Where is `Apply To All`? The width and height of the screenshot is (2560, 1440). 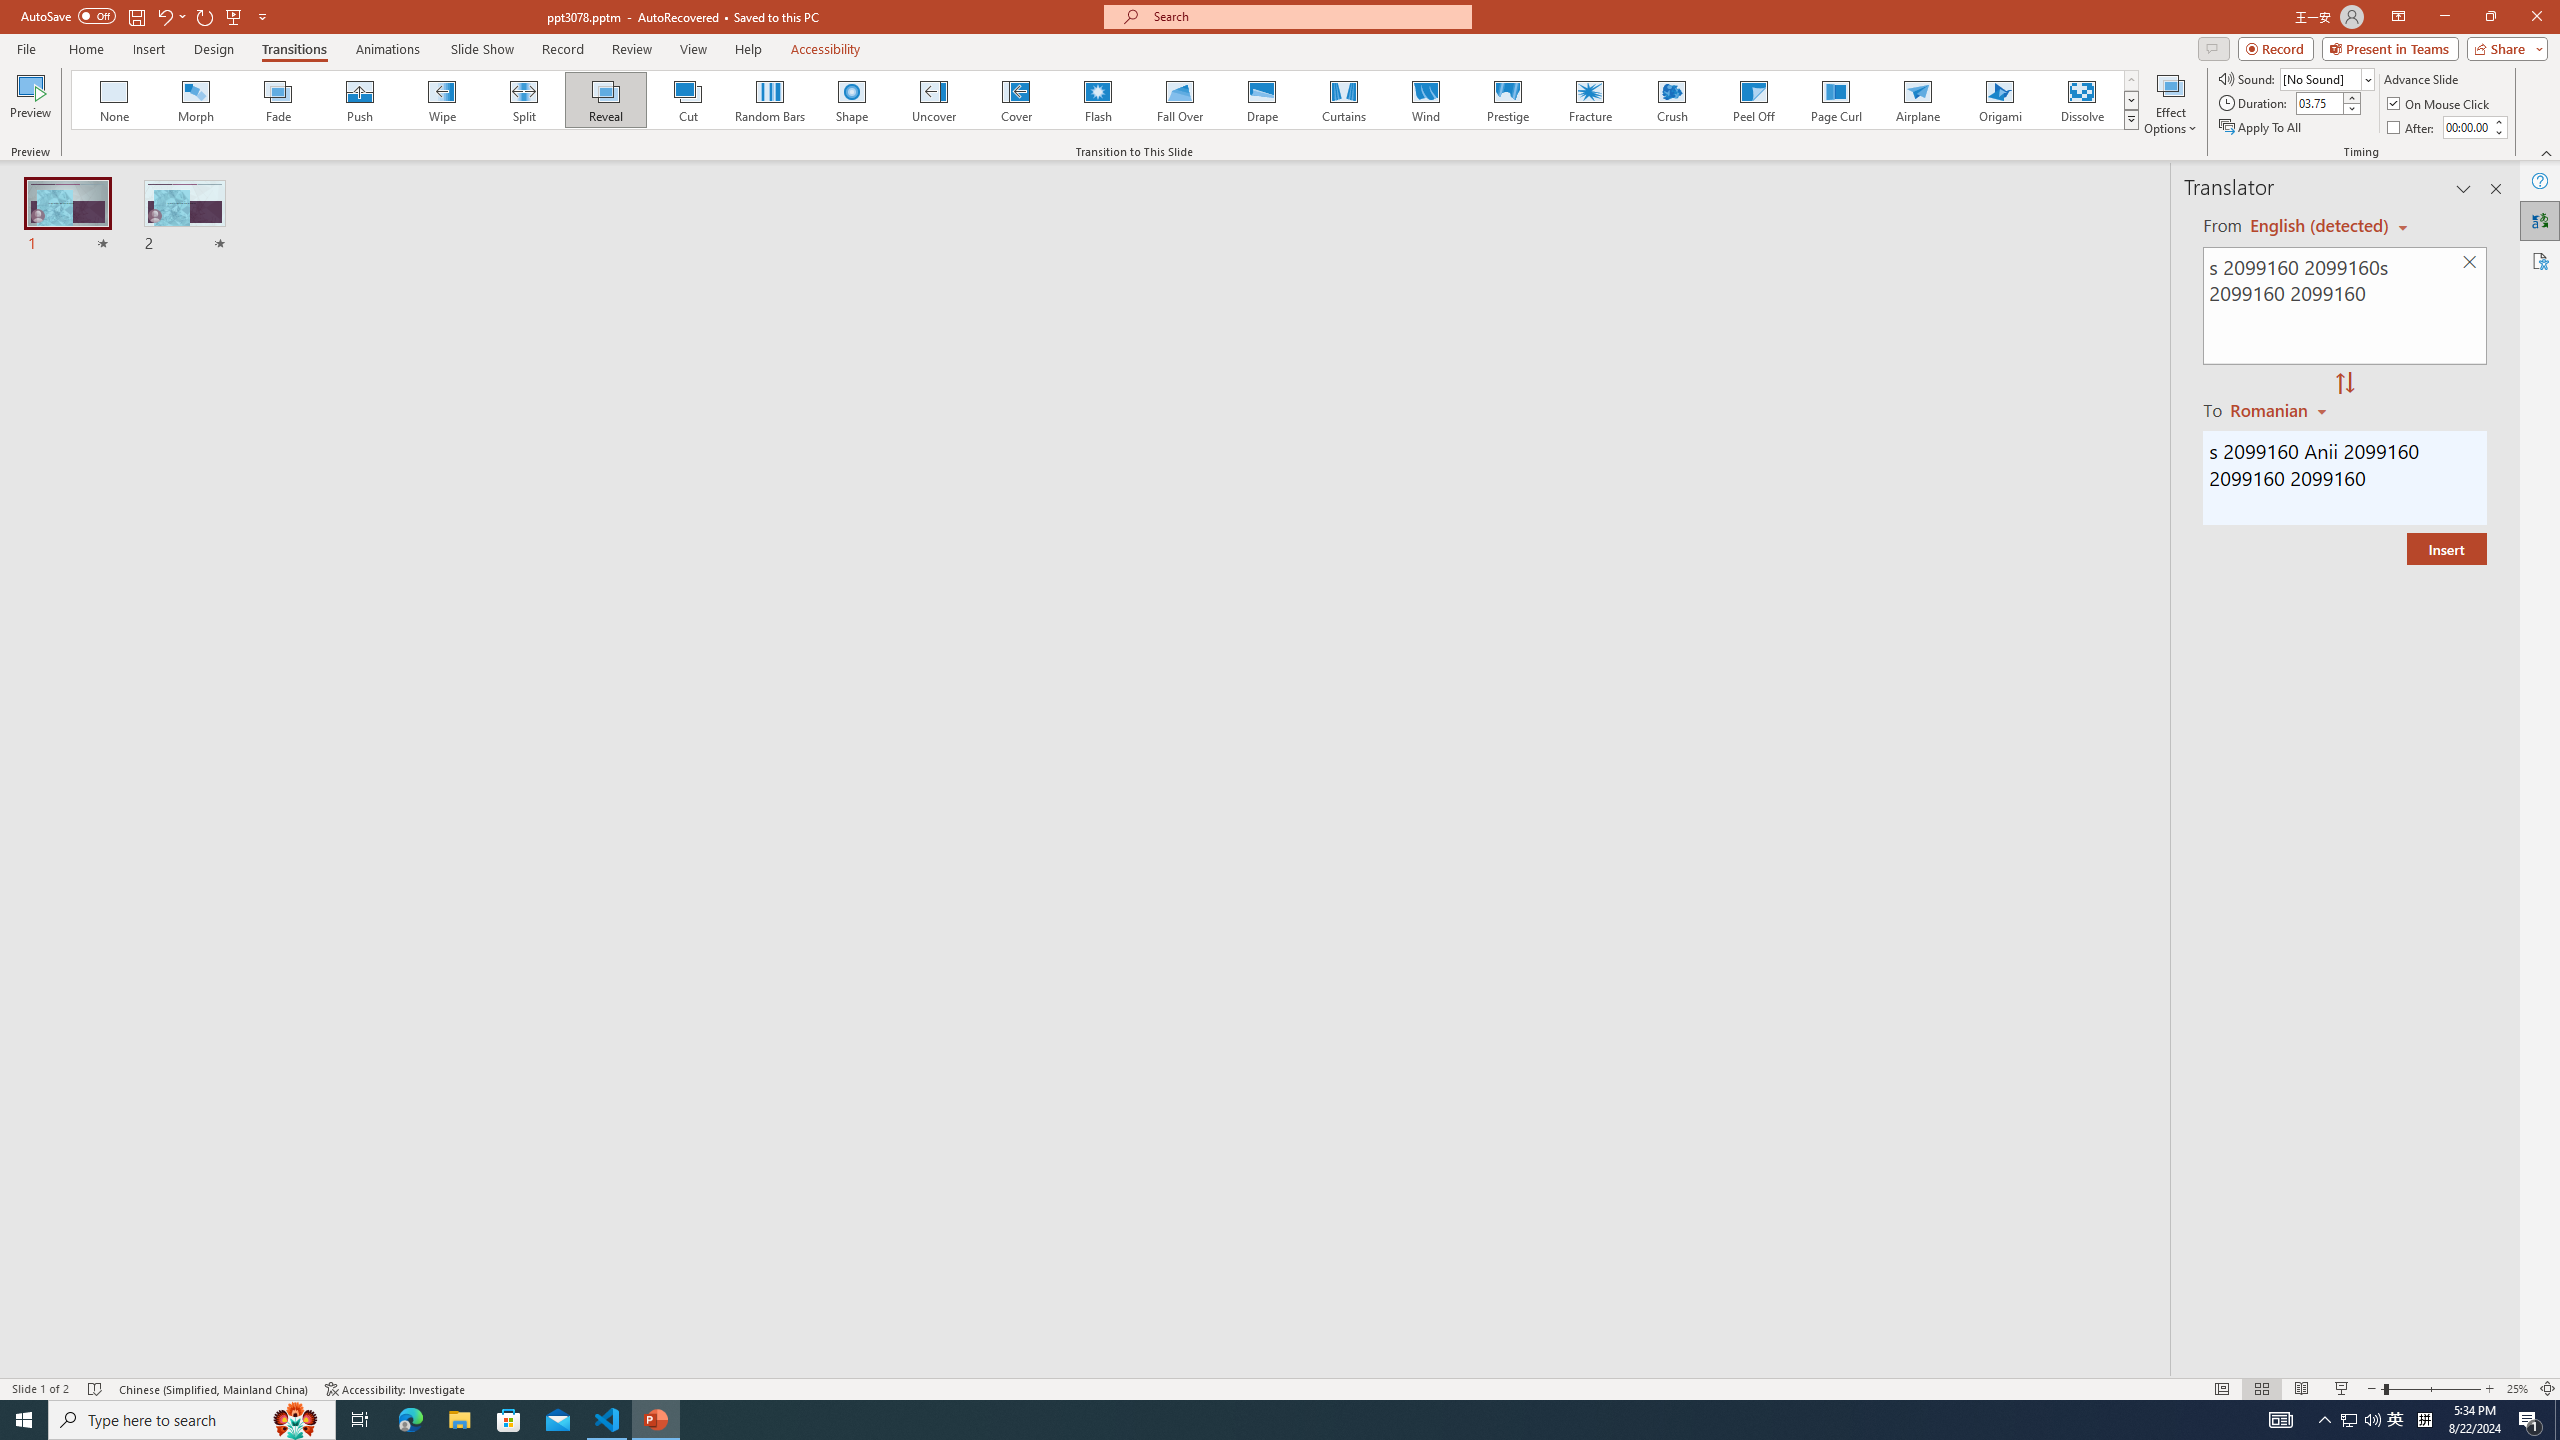
Apply To All is located at coordinates (2262, 128).